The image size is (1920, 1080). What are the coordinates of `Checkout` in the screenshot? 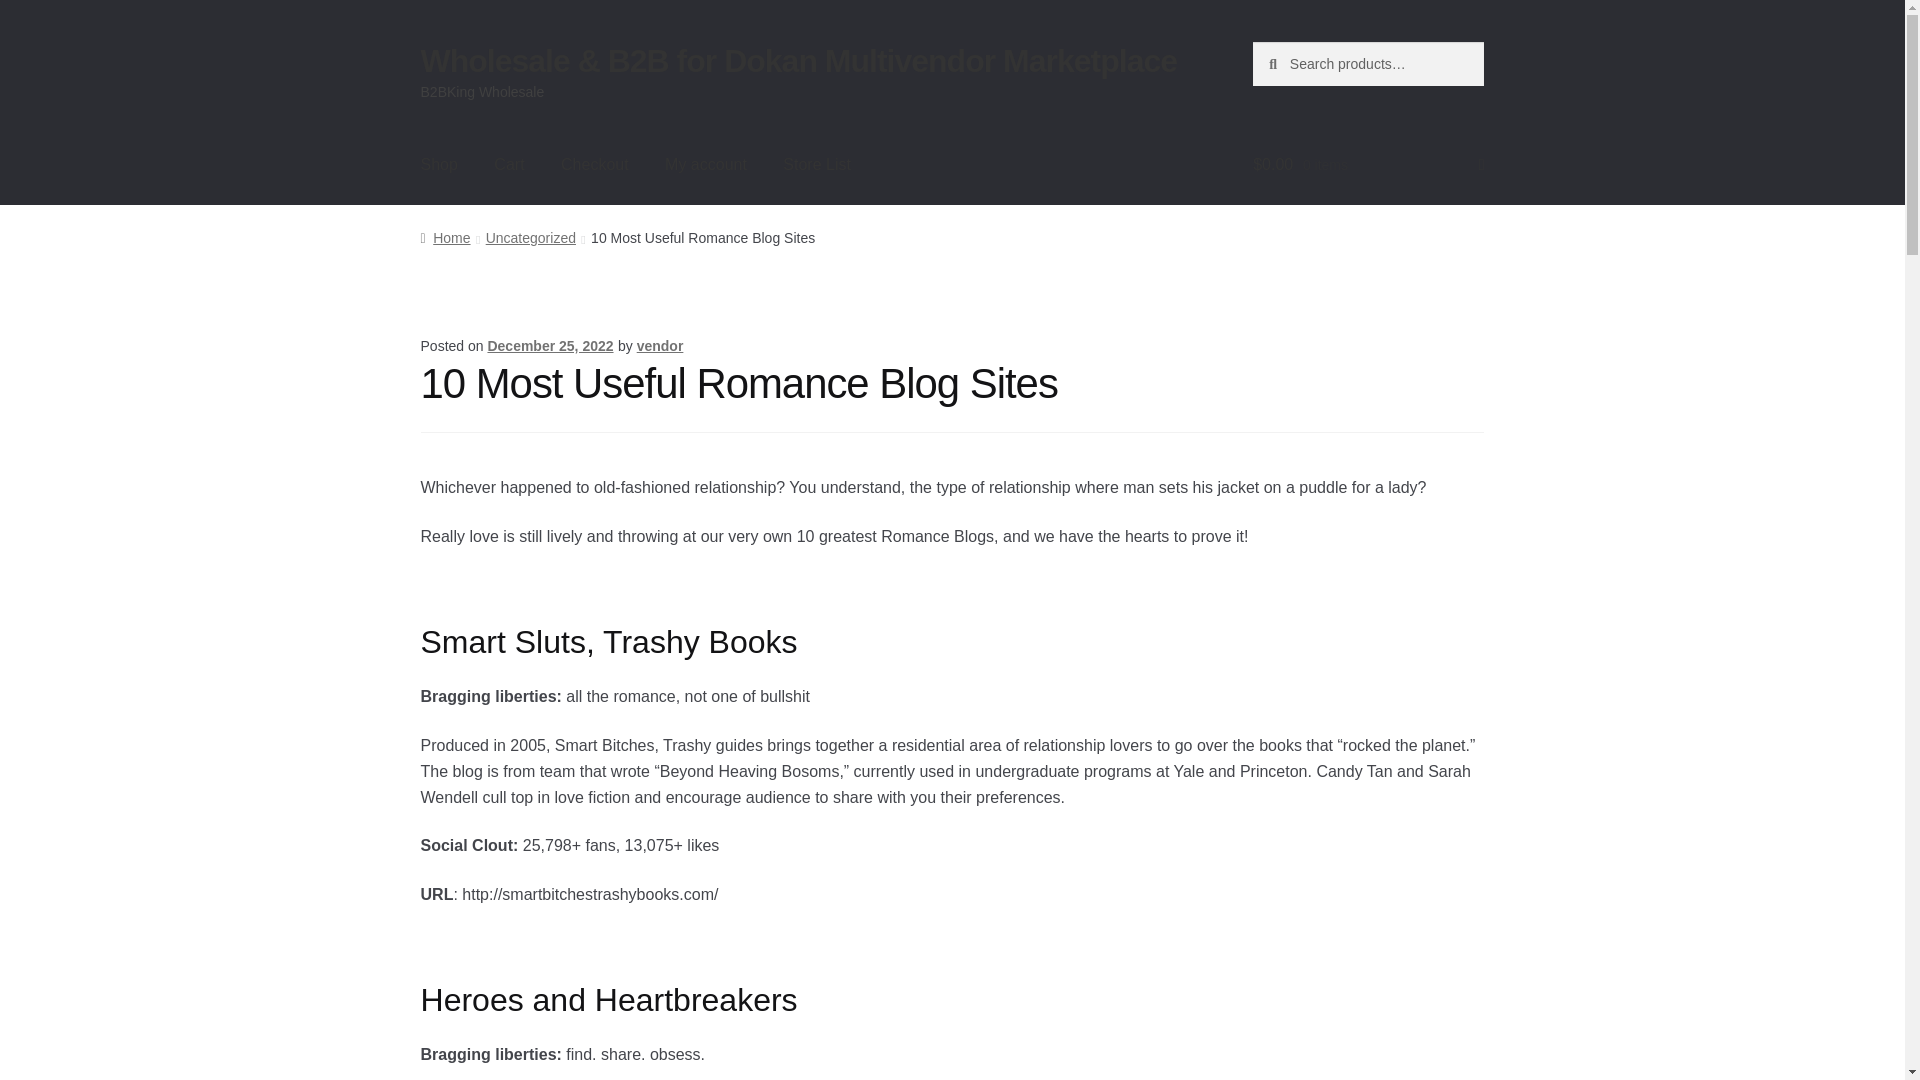 It's located at (595, 165).